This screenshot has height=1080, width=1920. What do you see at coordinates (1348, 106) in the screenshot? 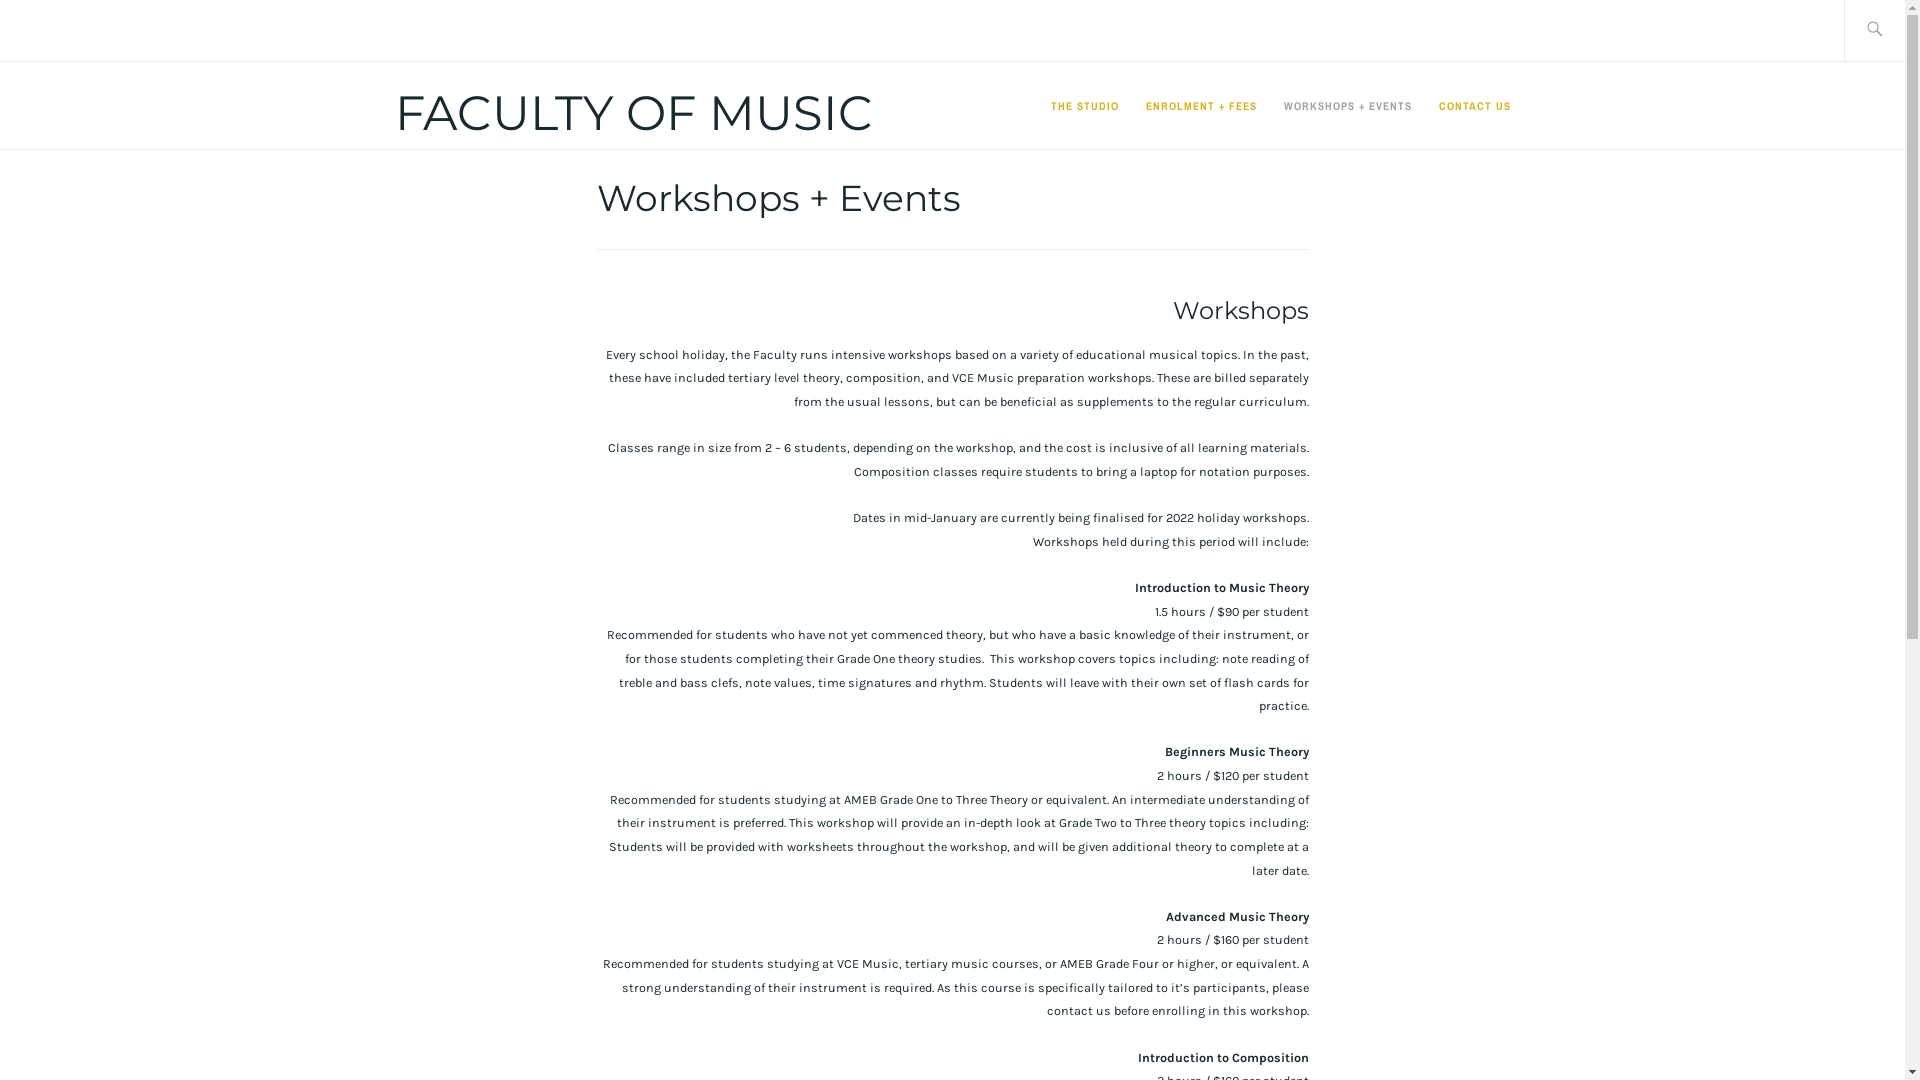
I see `WORKSHOPS + EVENTS` at bounding box center [1348, 106].